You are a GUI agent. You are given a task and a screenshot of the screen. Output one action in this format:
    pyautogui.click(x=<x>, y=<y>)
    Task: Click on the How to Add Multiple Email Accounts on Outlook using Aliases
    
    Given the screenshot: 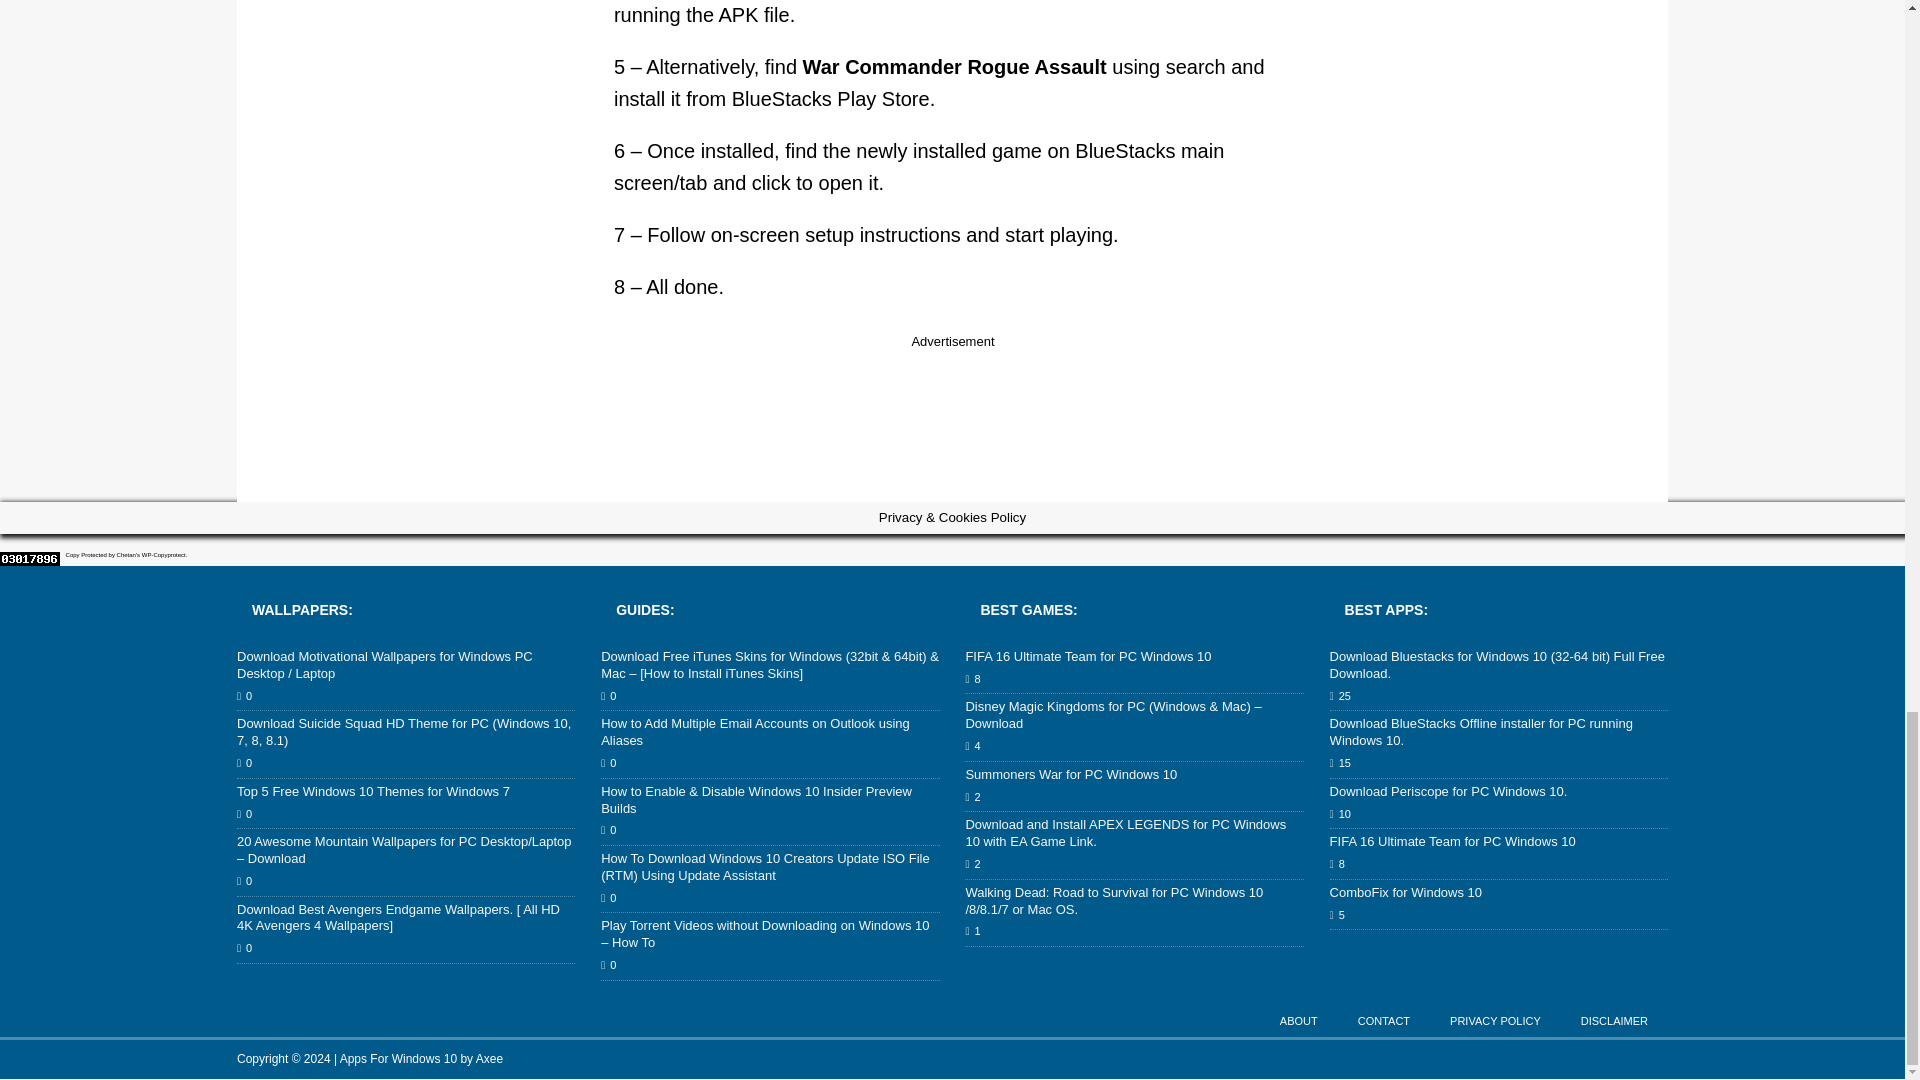 What is the action you would take?
    pyautogui.click(x=755, y=732)
    